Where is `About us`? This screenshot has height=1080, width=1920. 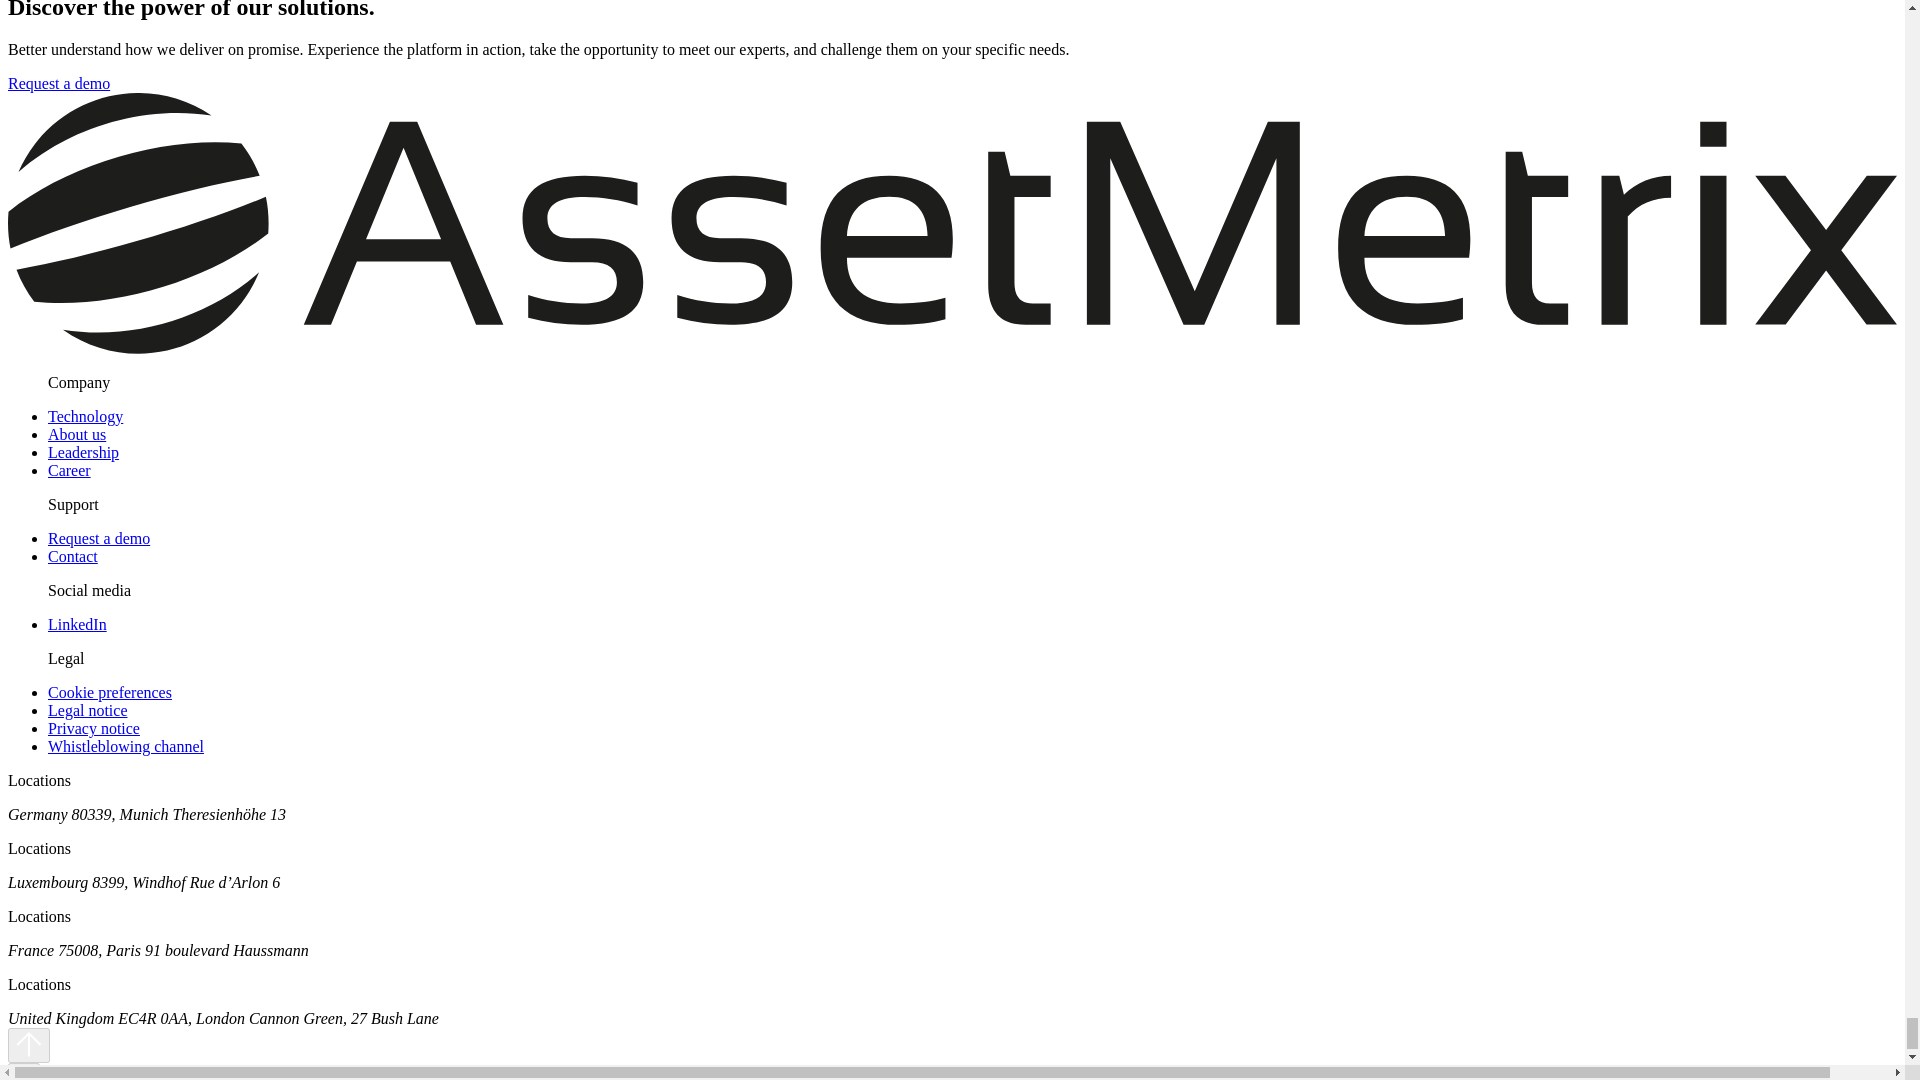
About us is located at coordinates (76, 434).